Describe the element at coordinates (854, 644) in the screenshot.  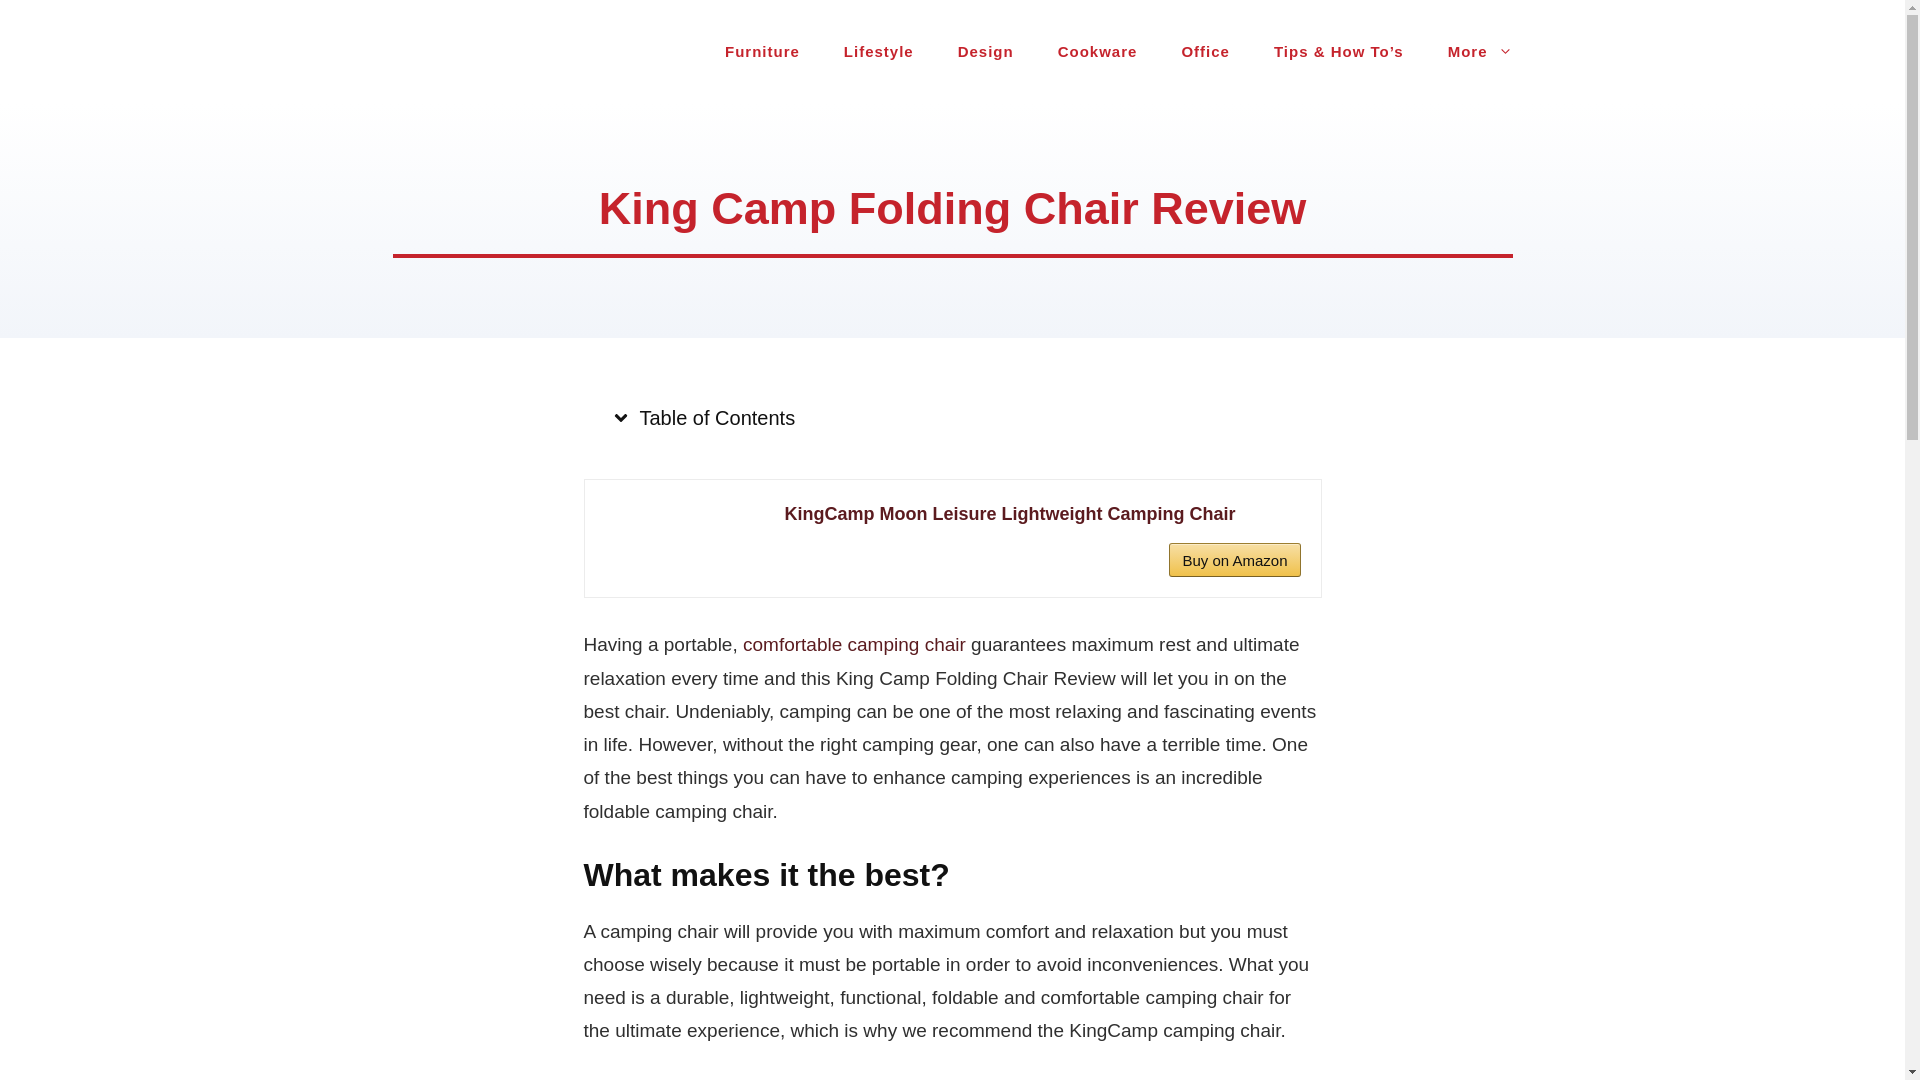
I see `comfortable camping chair` at that location.